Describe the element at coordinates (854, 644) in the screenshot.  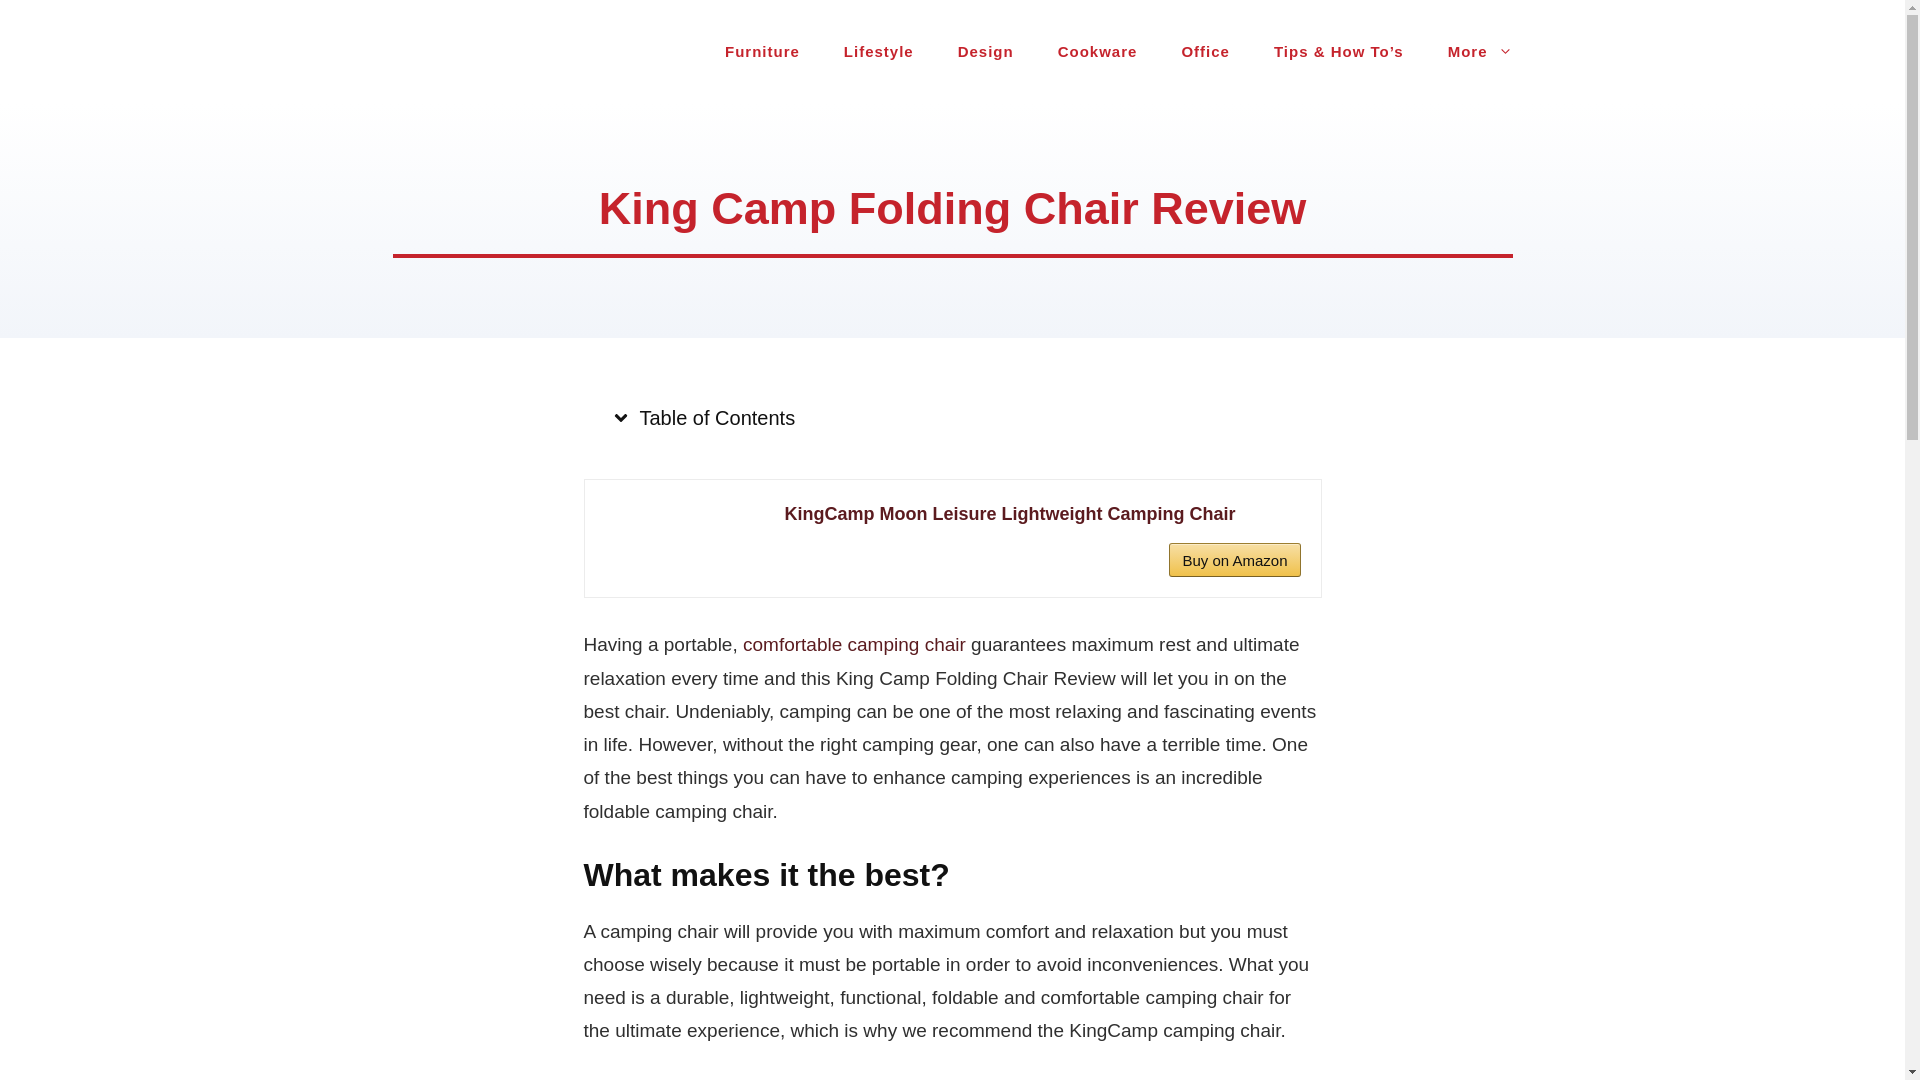
I see `comfortable camping chair` at that location.